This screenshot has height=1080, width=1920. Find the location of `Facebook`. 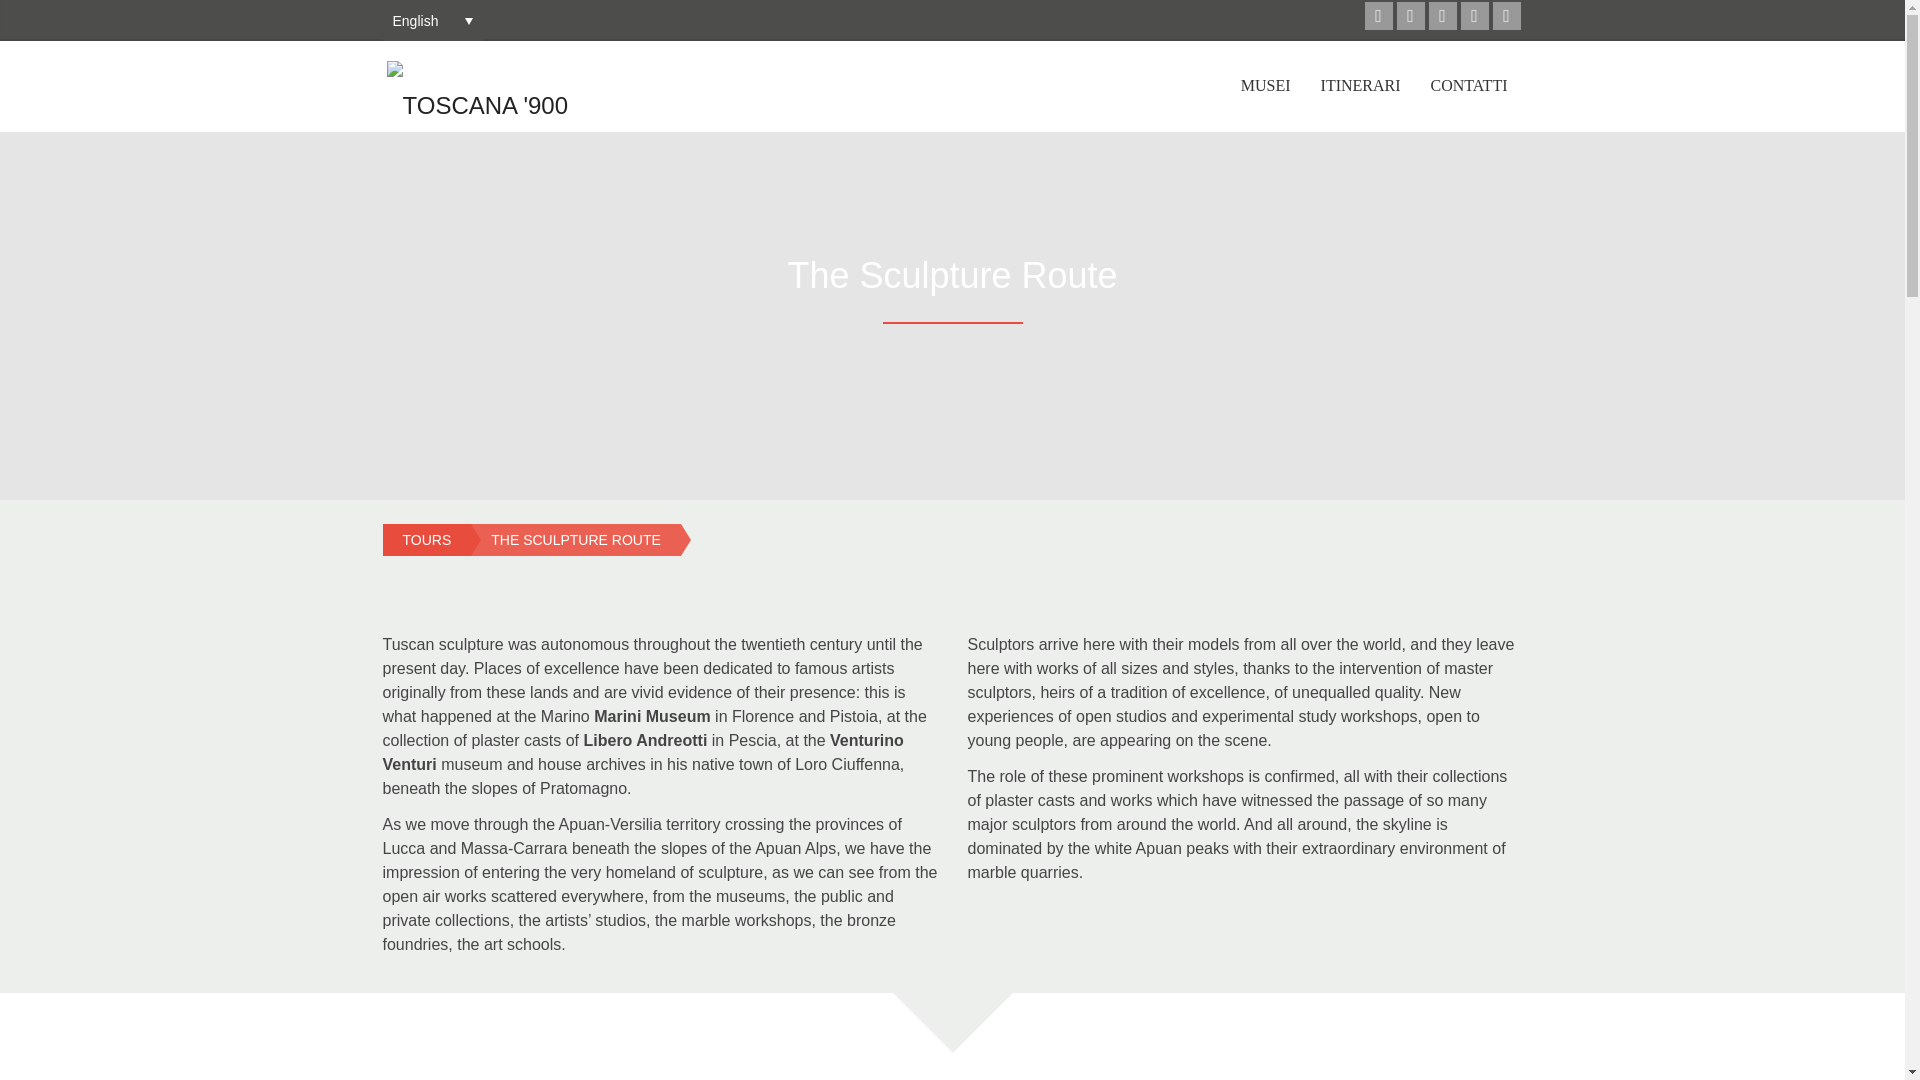

Facebook is located at coordinates (1378, 16).